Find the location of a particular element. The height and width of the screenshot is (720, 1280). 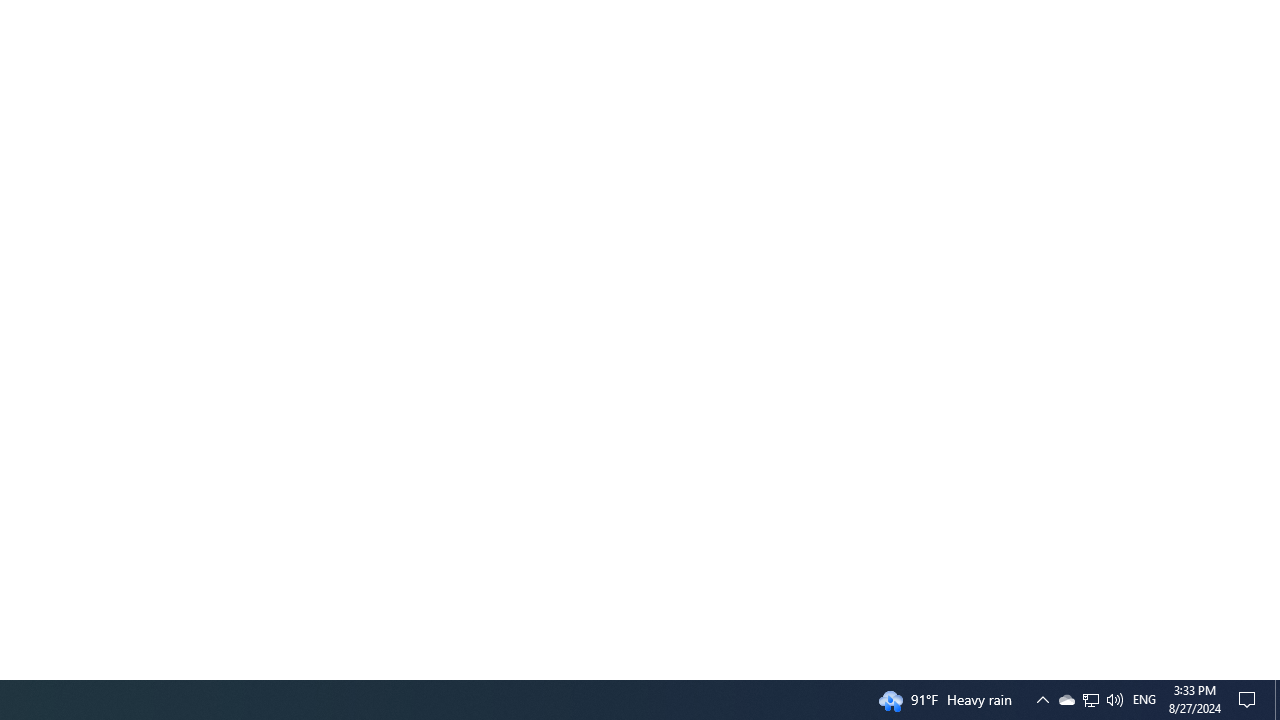

Q2790: 100% is located at coordinates (1114, 700).